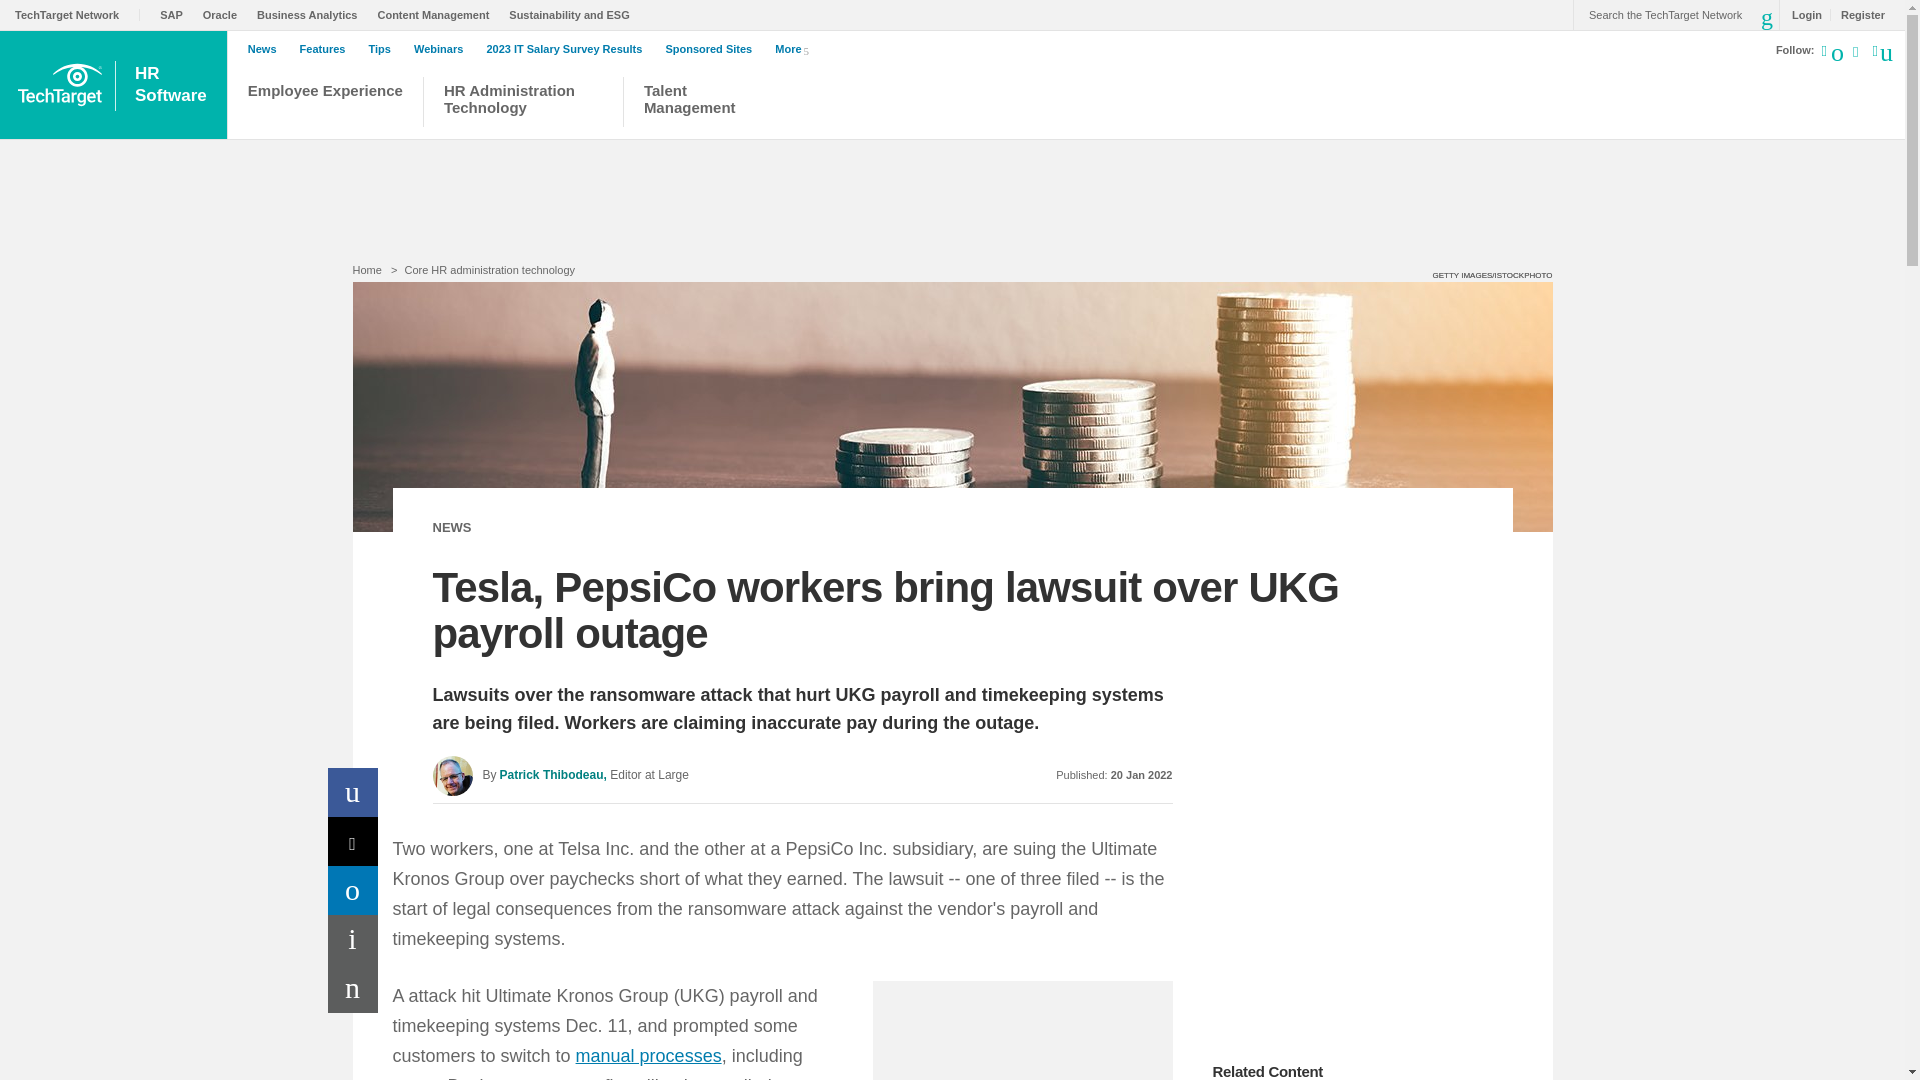 The height and width of the screenshot is (1080, 1920). Describe the element at coordinates (1857, 14) in the screenshot. I see `Register` at that location.